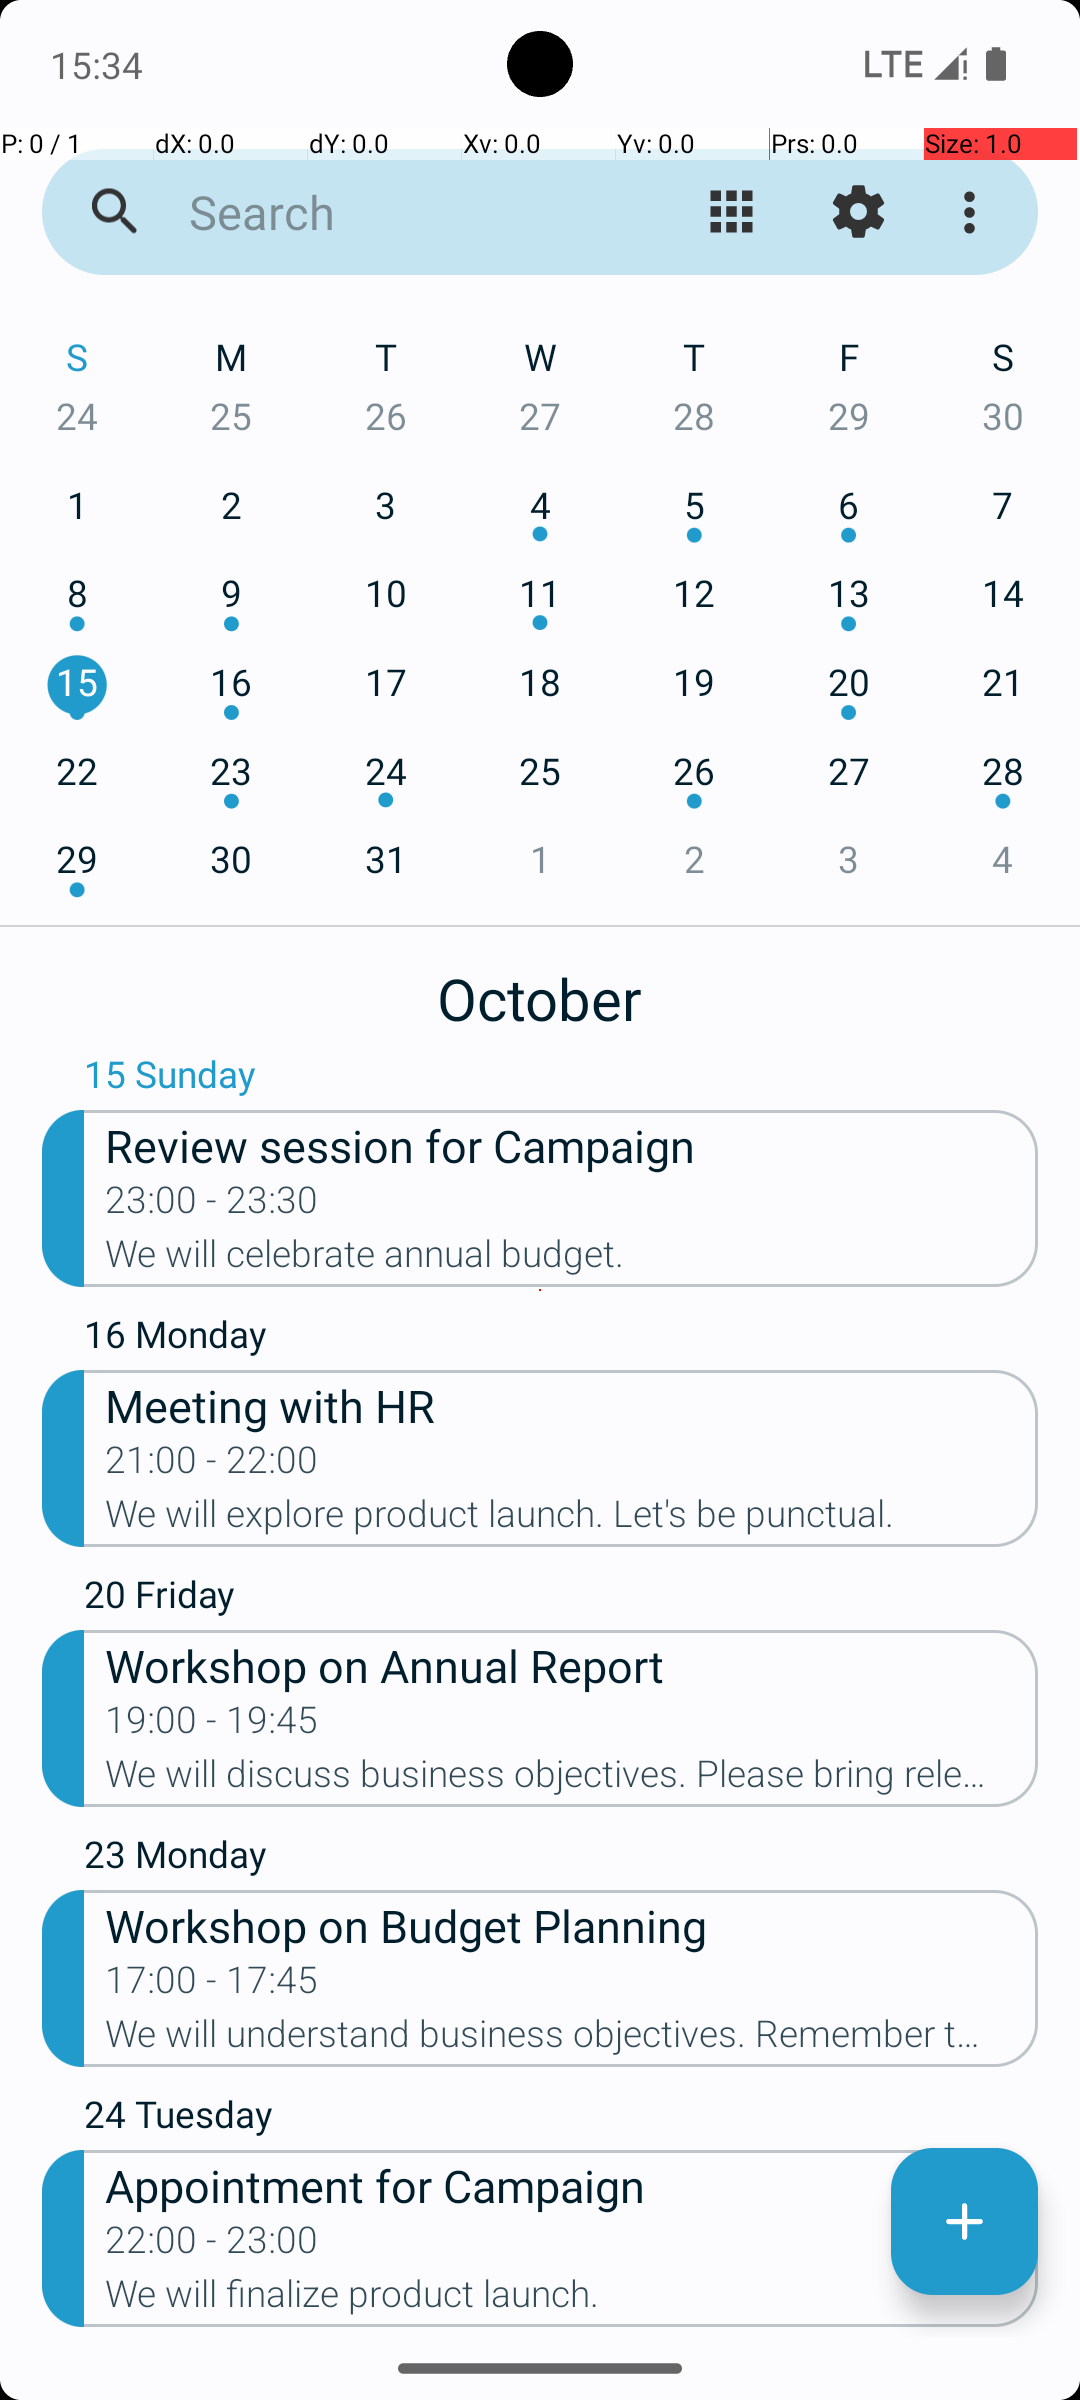 This screenshot has width=1080, height=2400. I want to click on Meeting with HR, so click(572, 1404).